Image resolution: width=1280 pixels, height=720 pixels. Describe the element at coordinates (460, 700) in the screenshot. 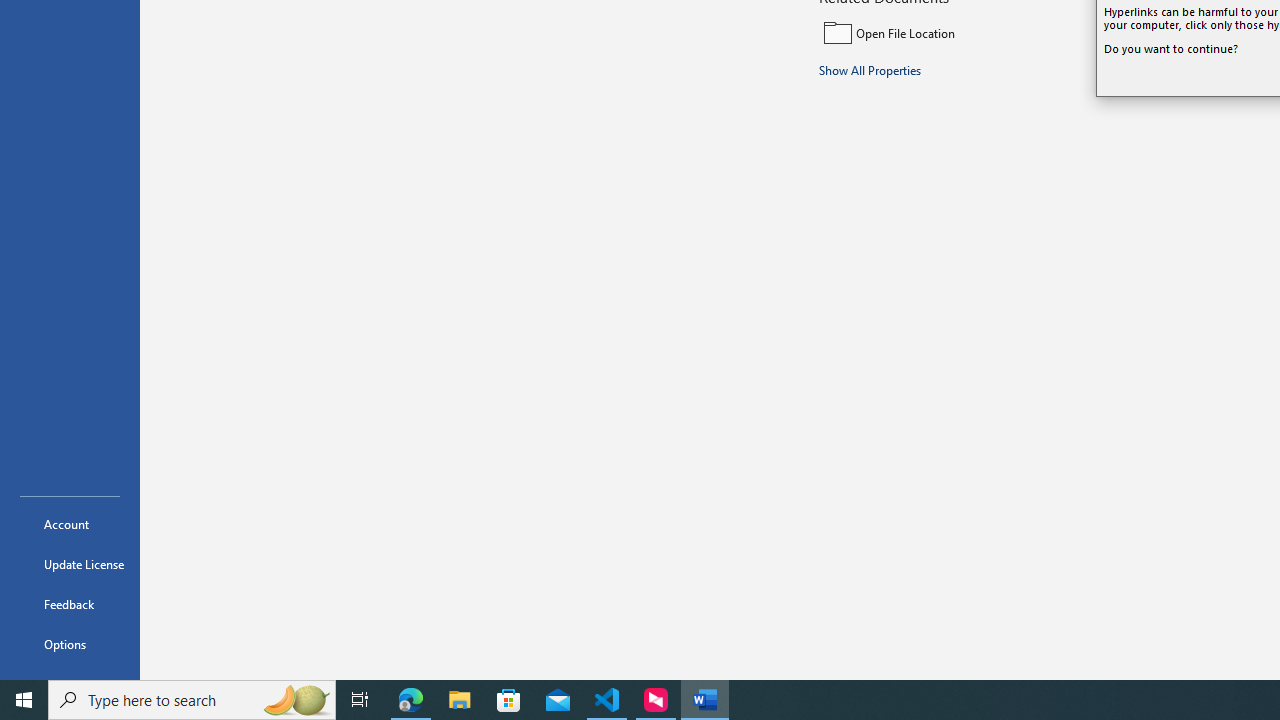

I see `File Explorer` at that location.